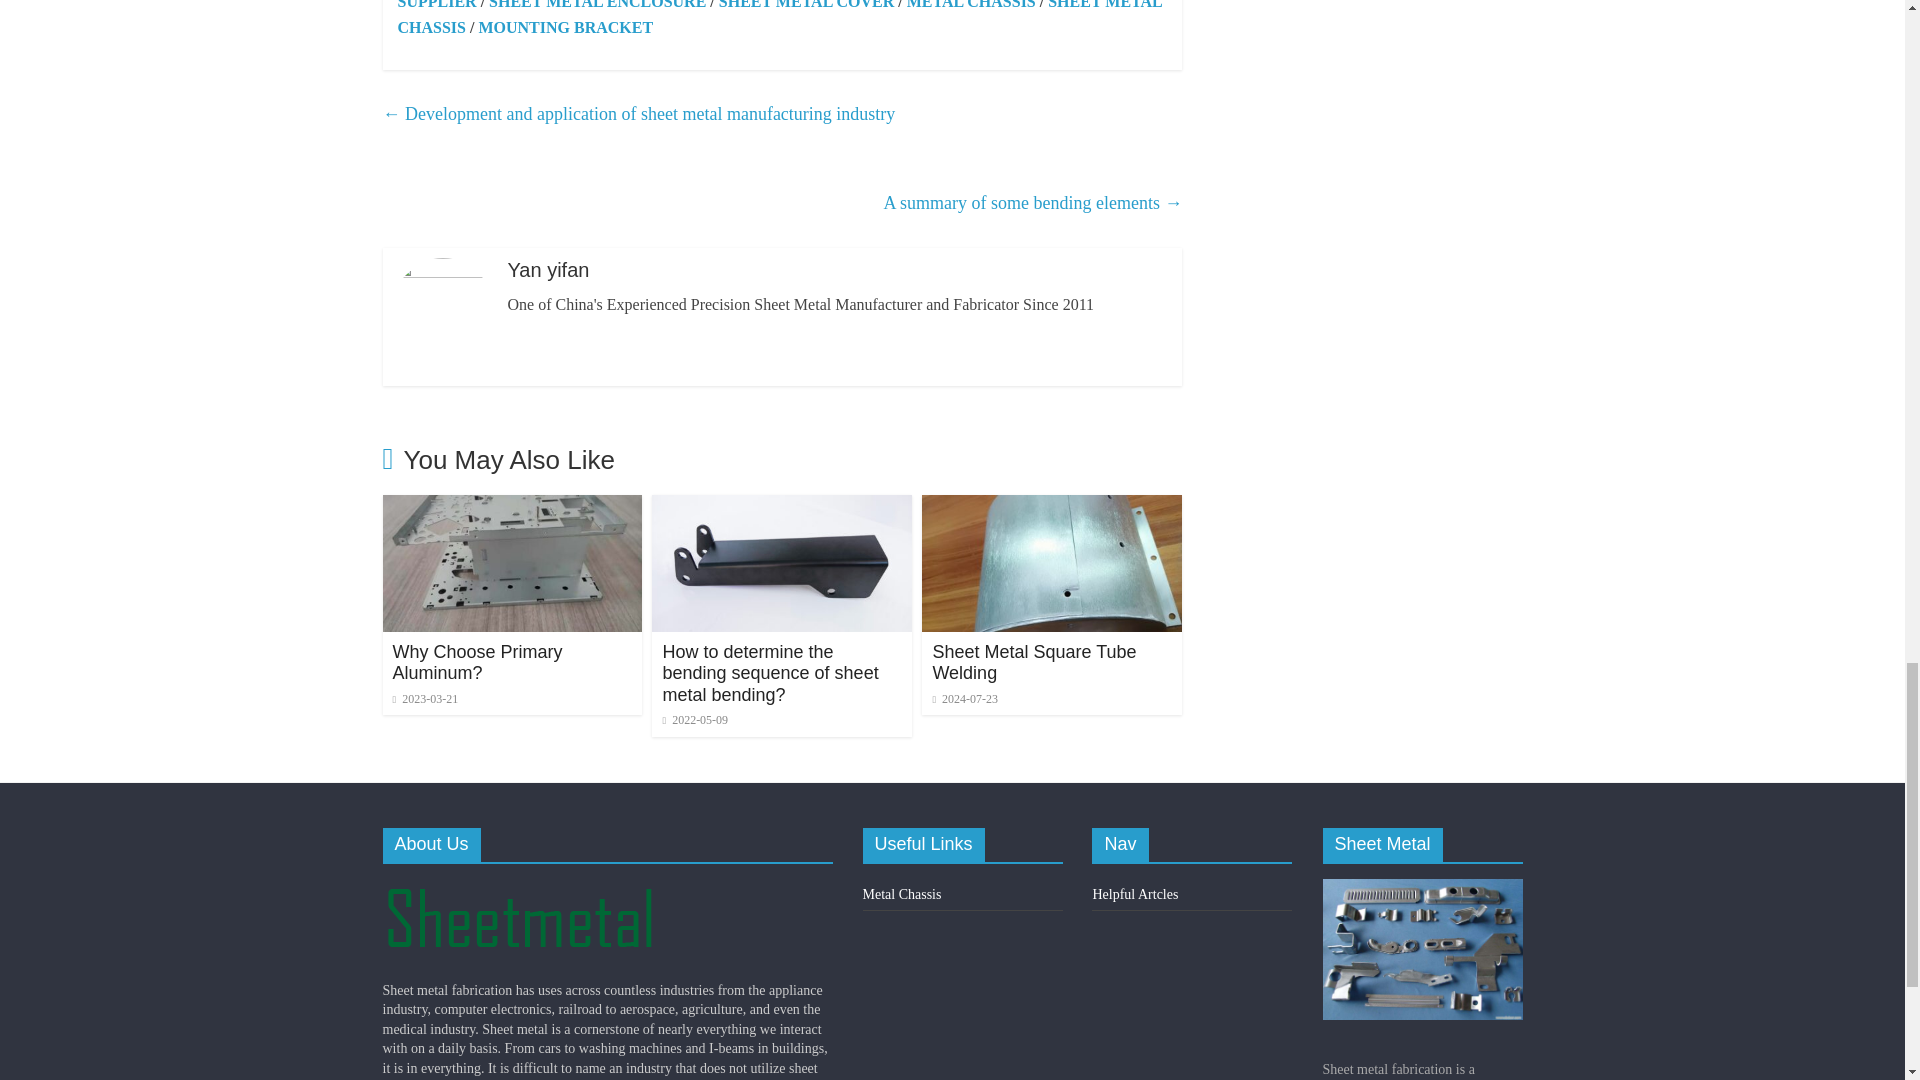  Describe the element at coordinates (971, 4) in the screenshot. I see `METAL CHASSIS` at that location.